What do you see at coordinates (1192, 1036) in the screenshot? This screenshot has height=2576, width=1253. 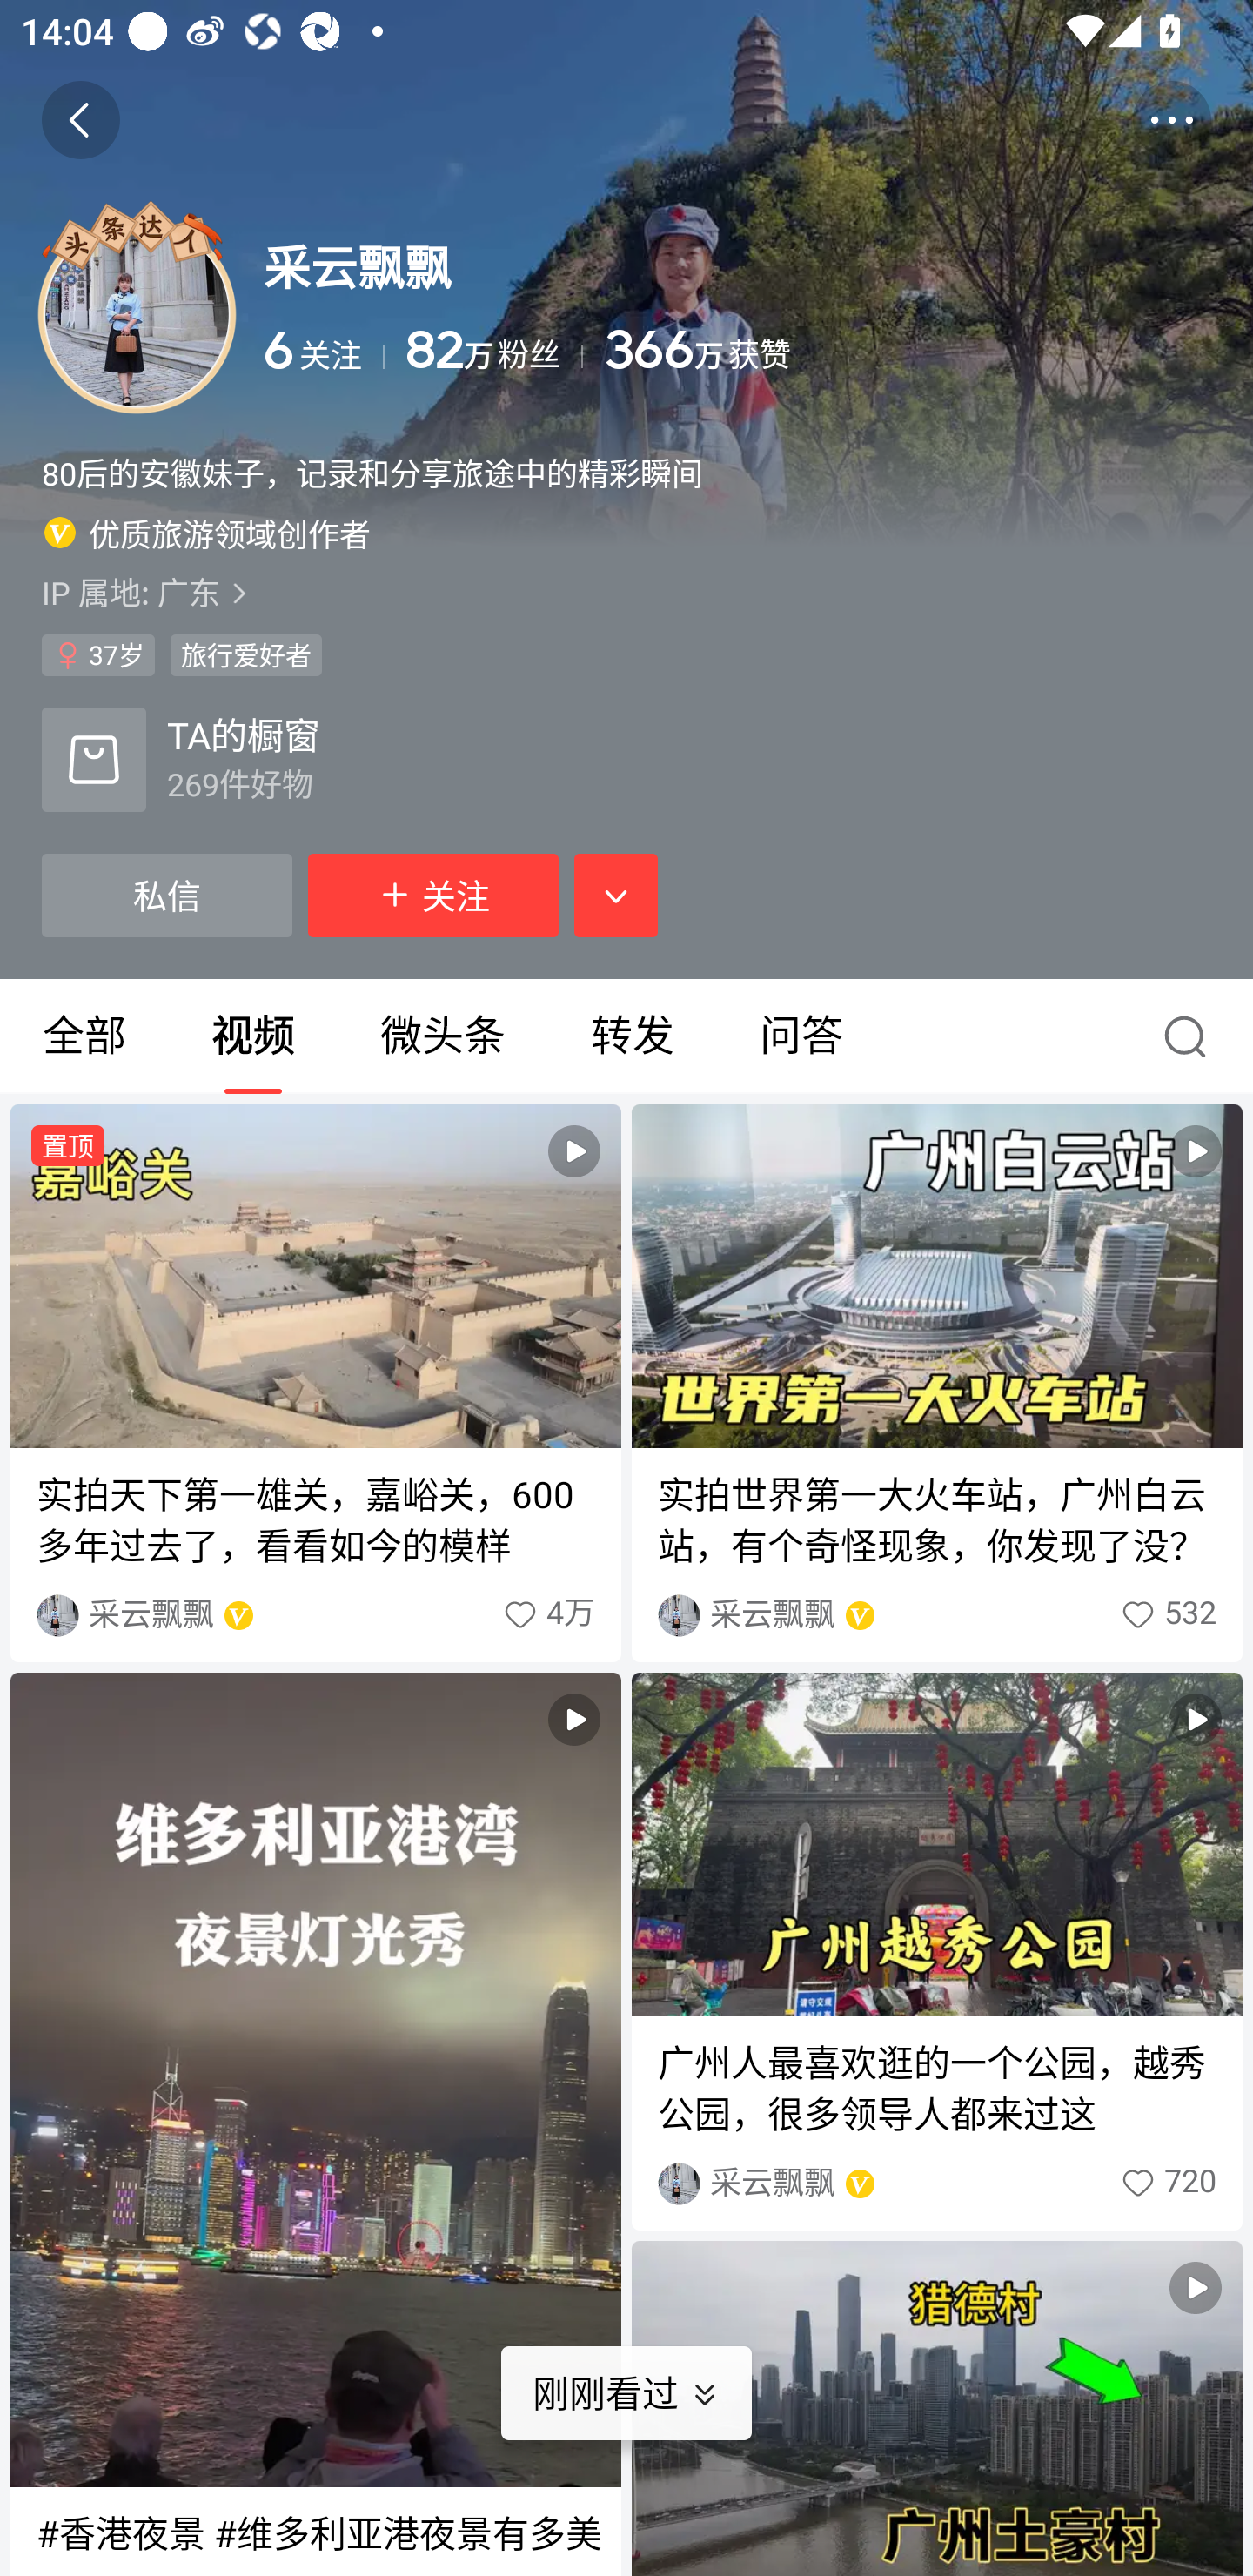 I see `搜索` at bounding box center [1192, 1036].